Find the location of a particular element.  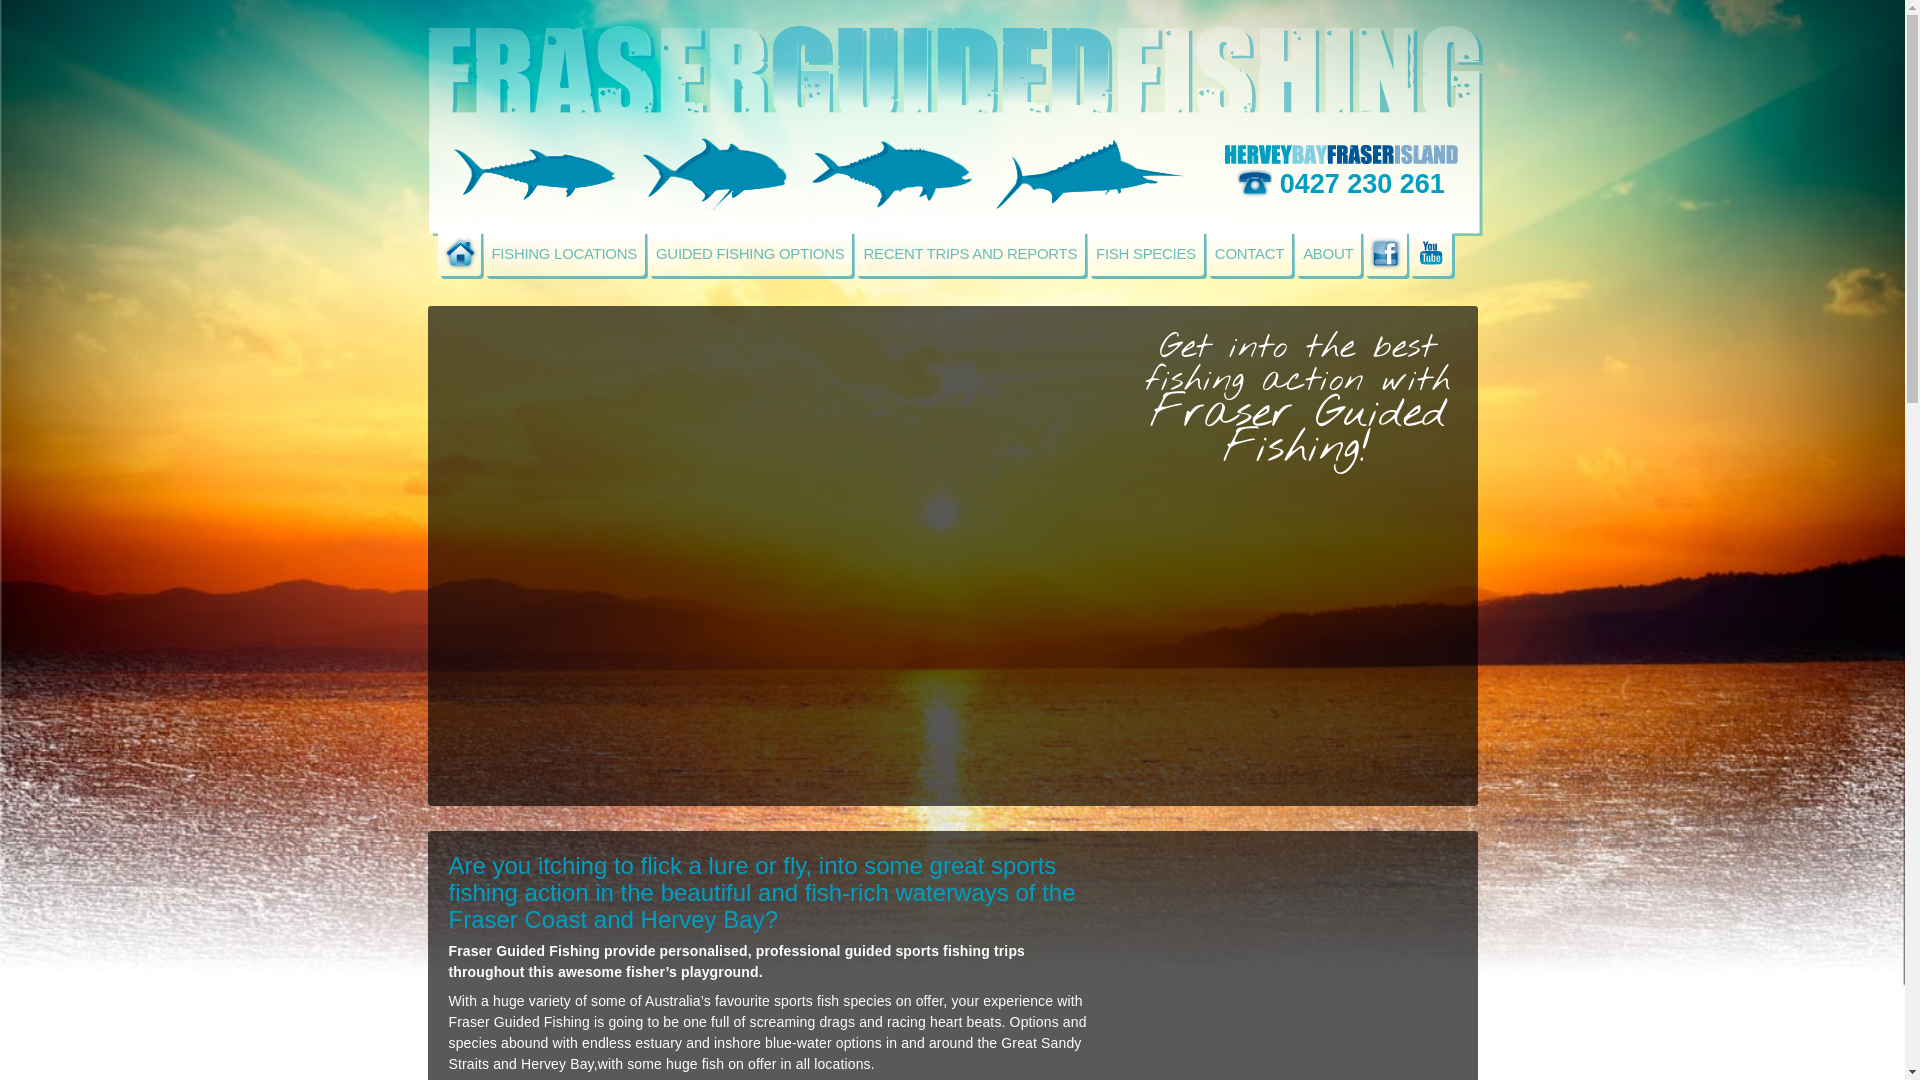

GUIDED FISHING OPTIONS is located at coordinates (750, 254).